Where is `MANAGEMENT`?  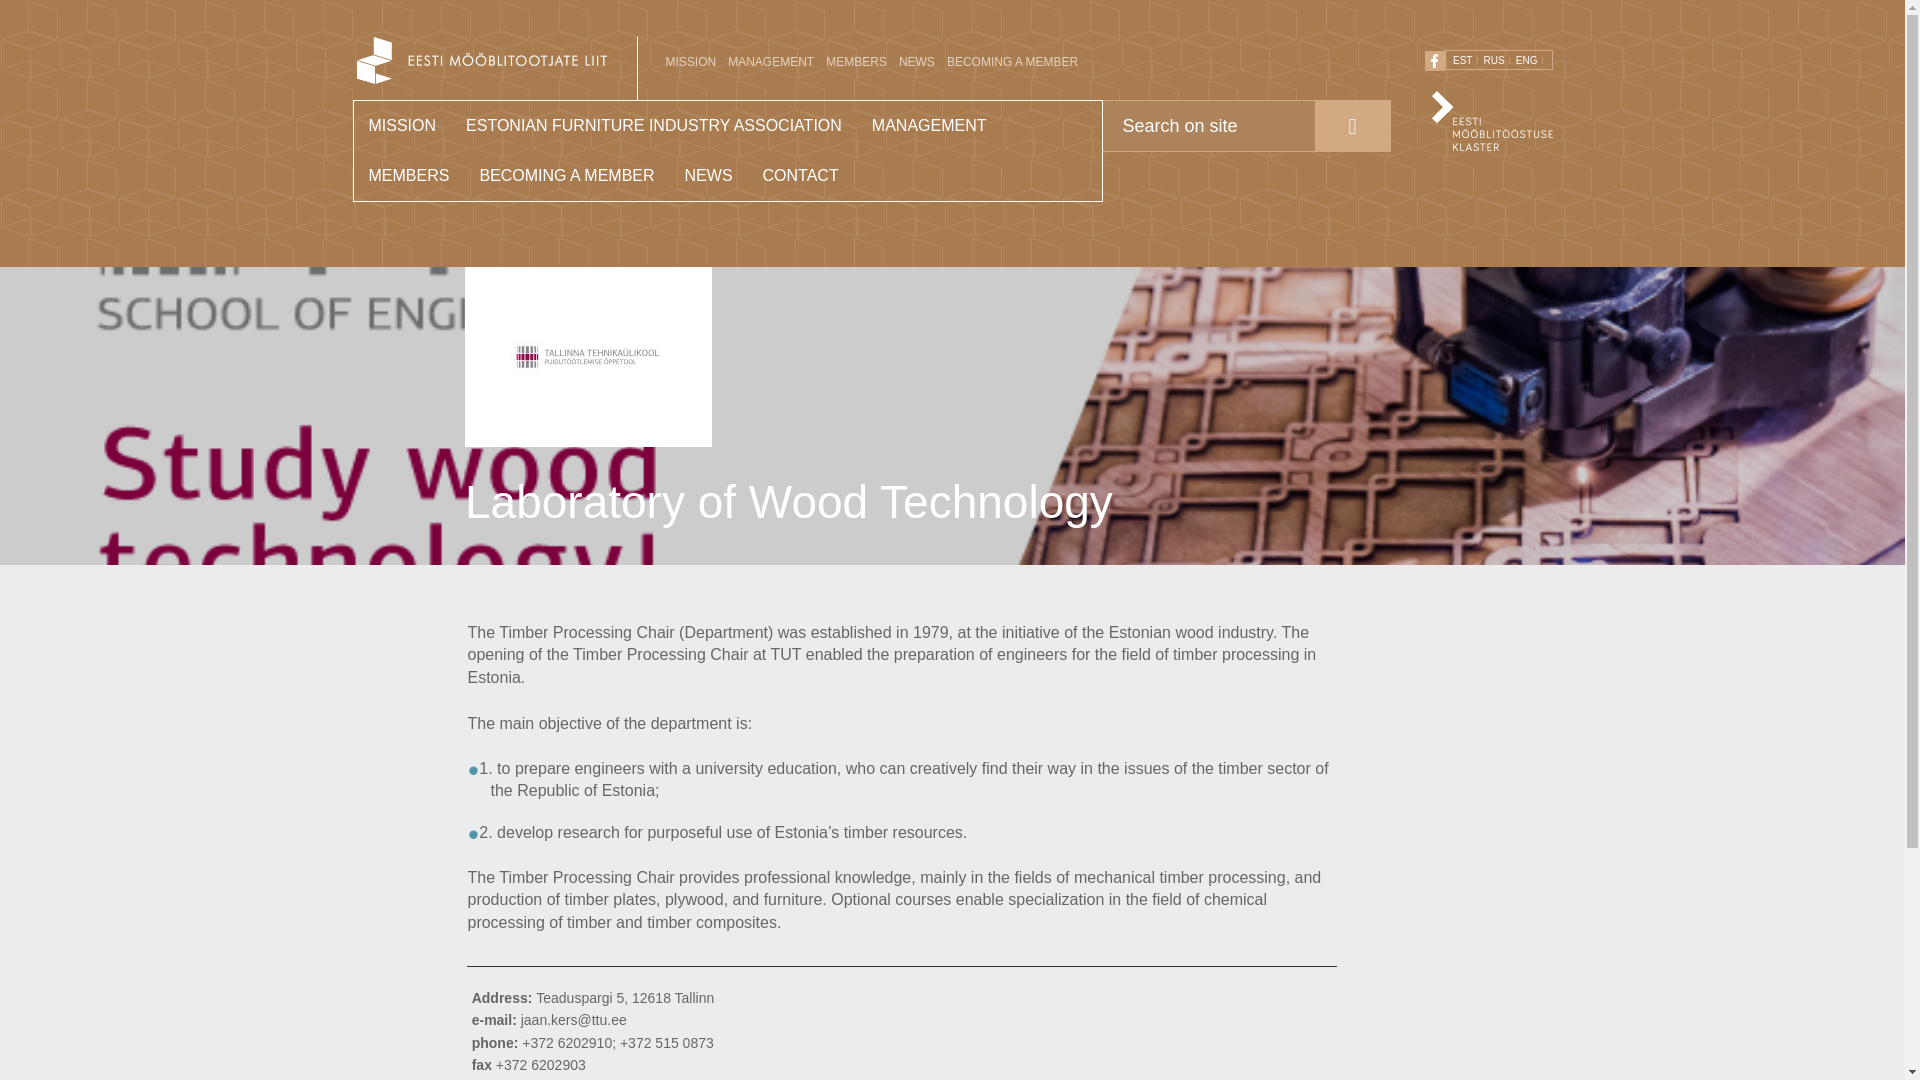
MANAGEMENT is located at coordinates (929, 126).